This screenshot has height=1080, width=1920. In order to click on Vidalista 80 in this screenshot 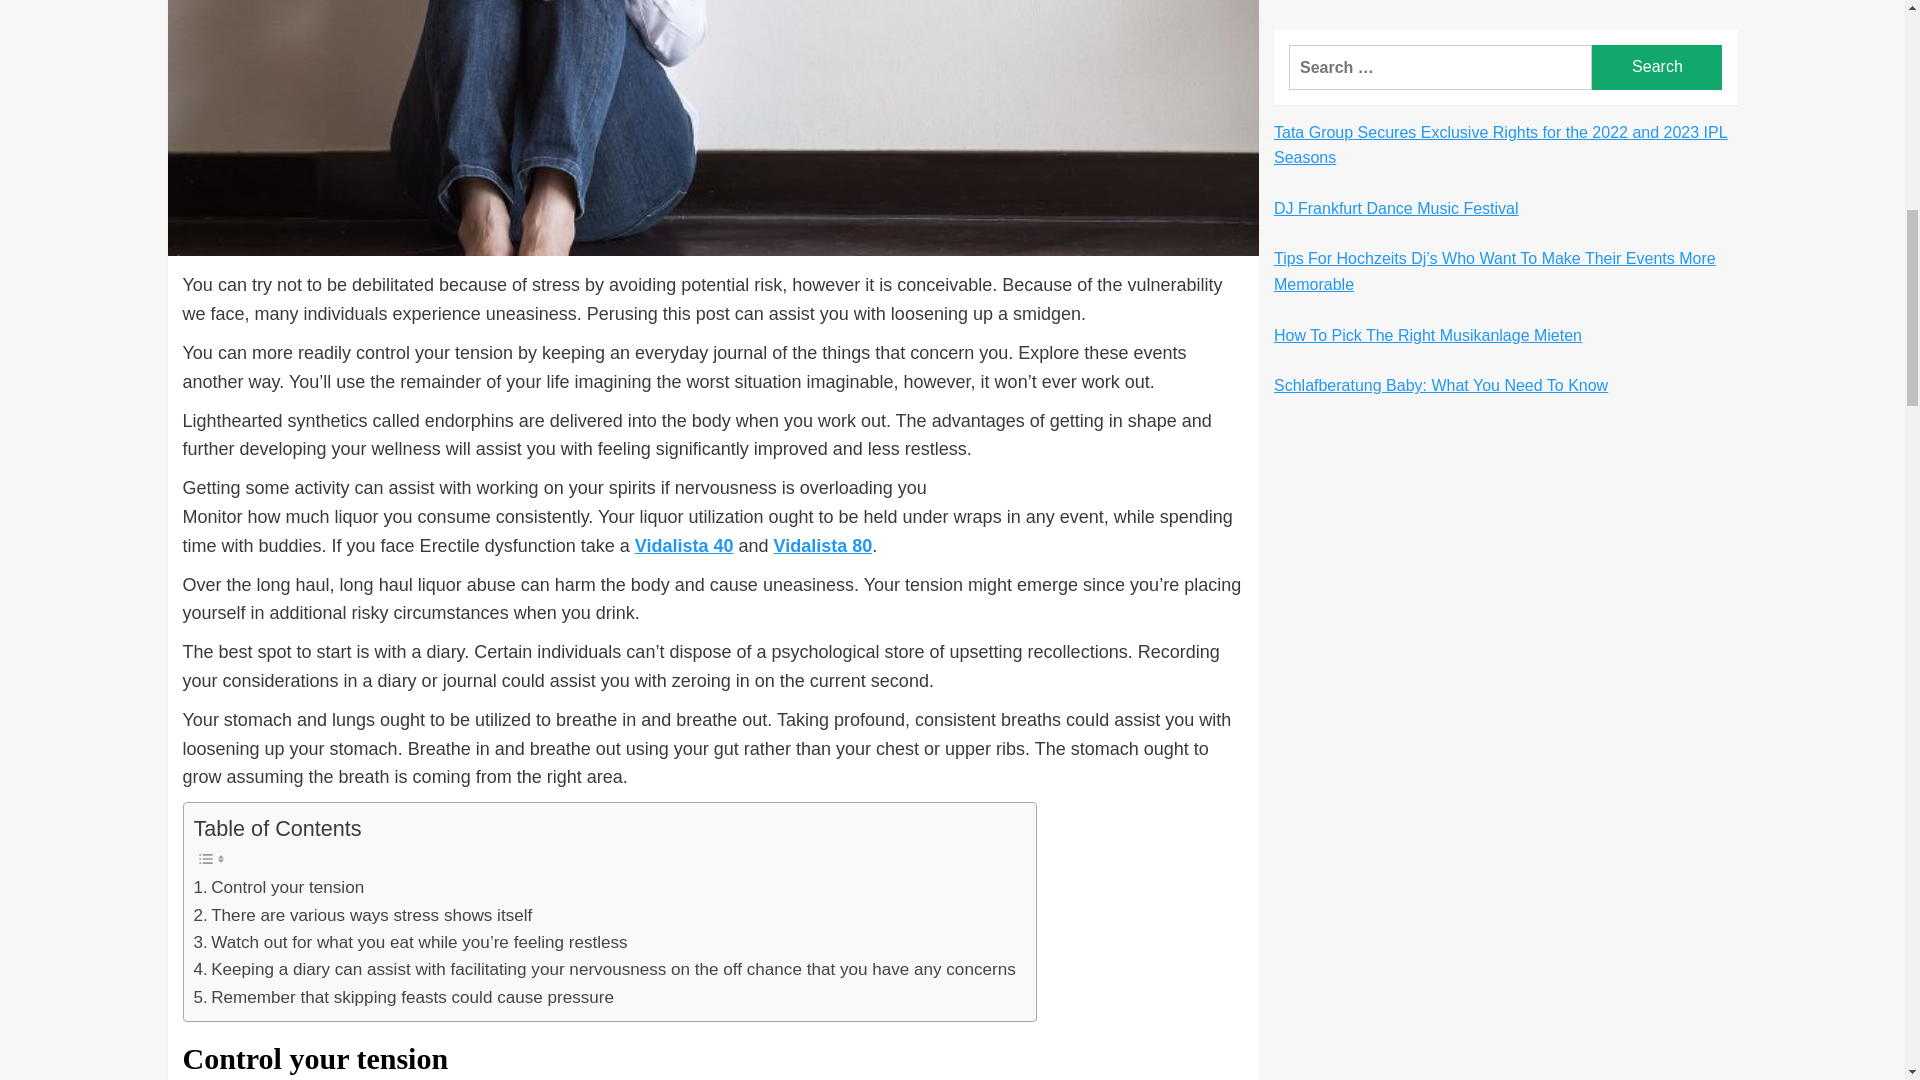, I will do `click(823, 546)`.